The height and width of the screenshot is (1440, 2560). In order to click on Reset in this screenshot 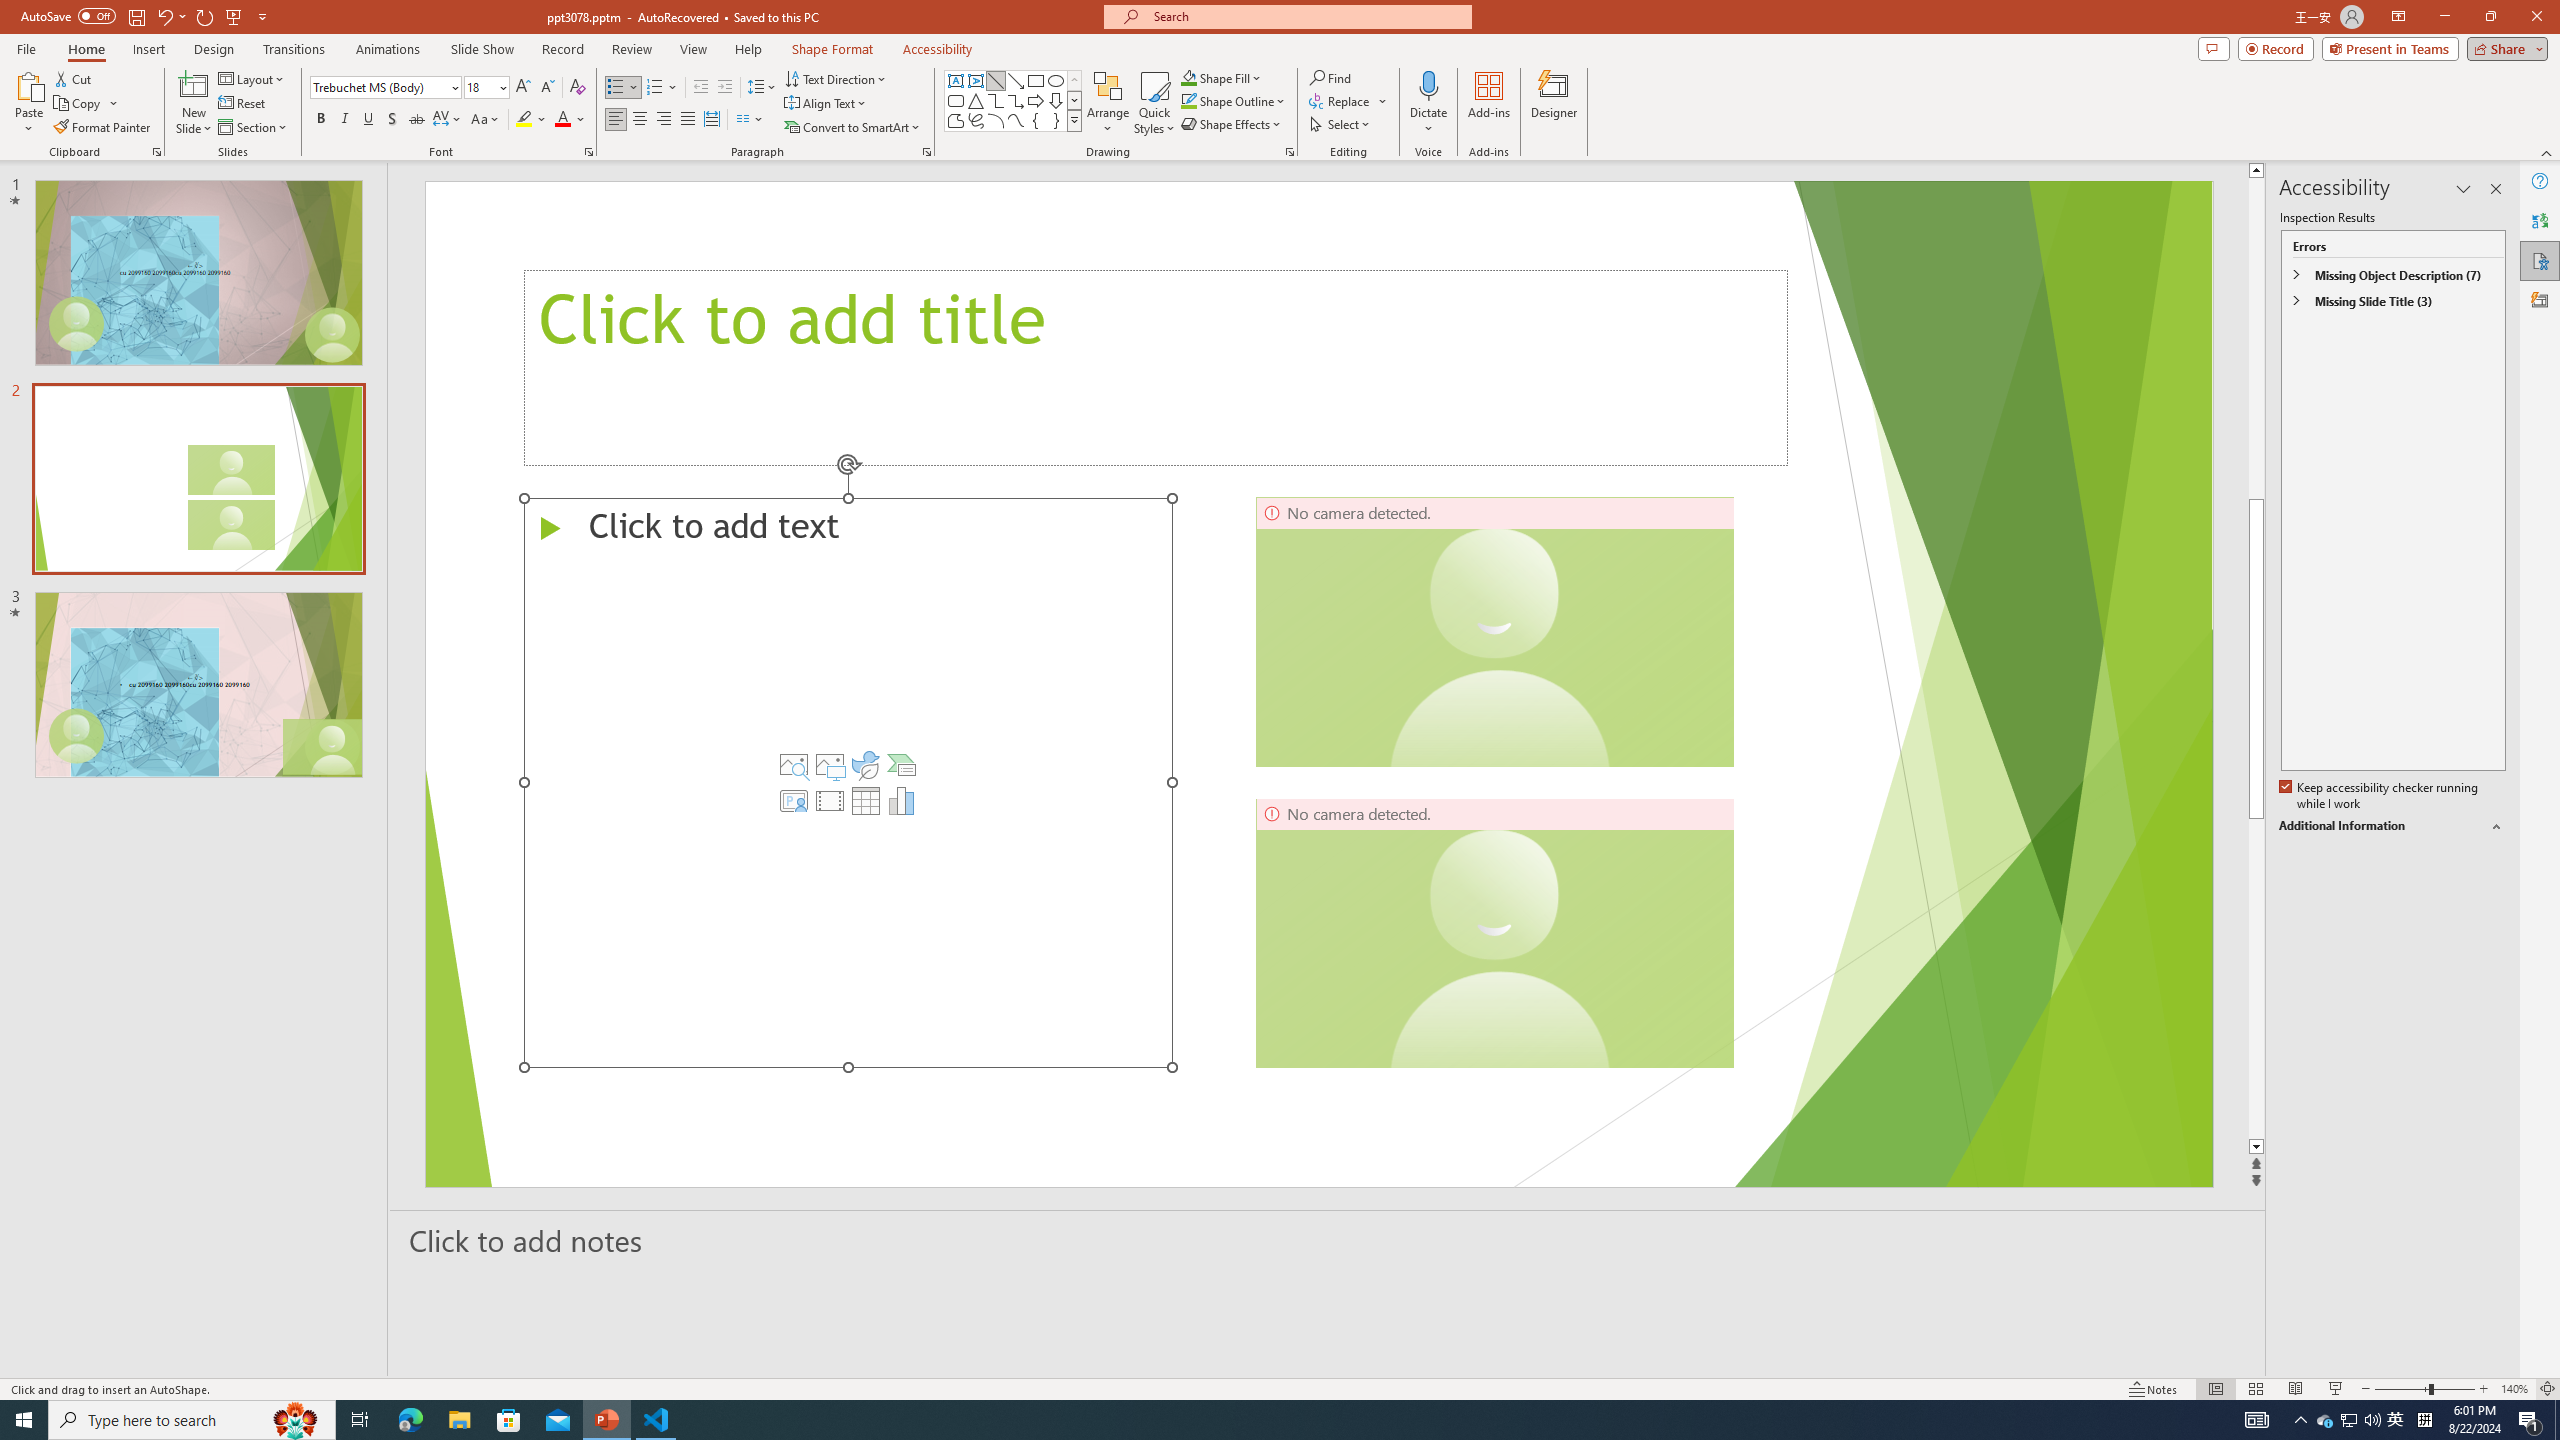, I will do `click(243, 104)`.